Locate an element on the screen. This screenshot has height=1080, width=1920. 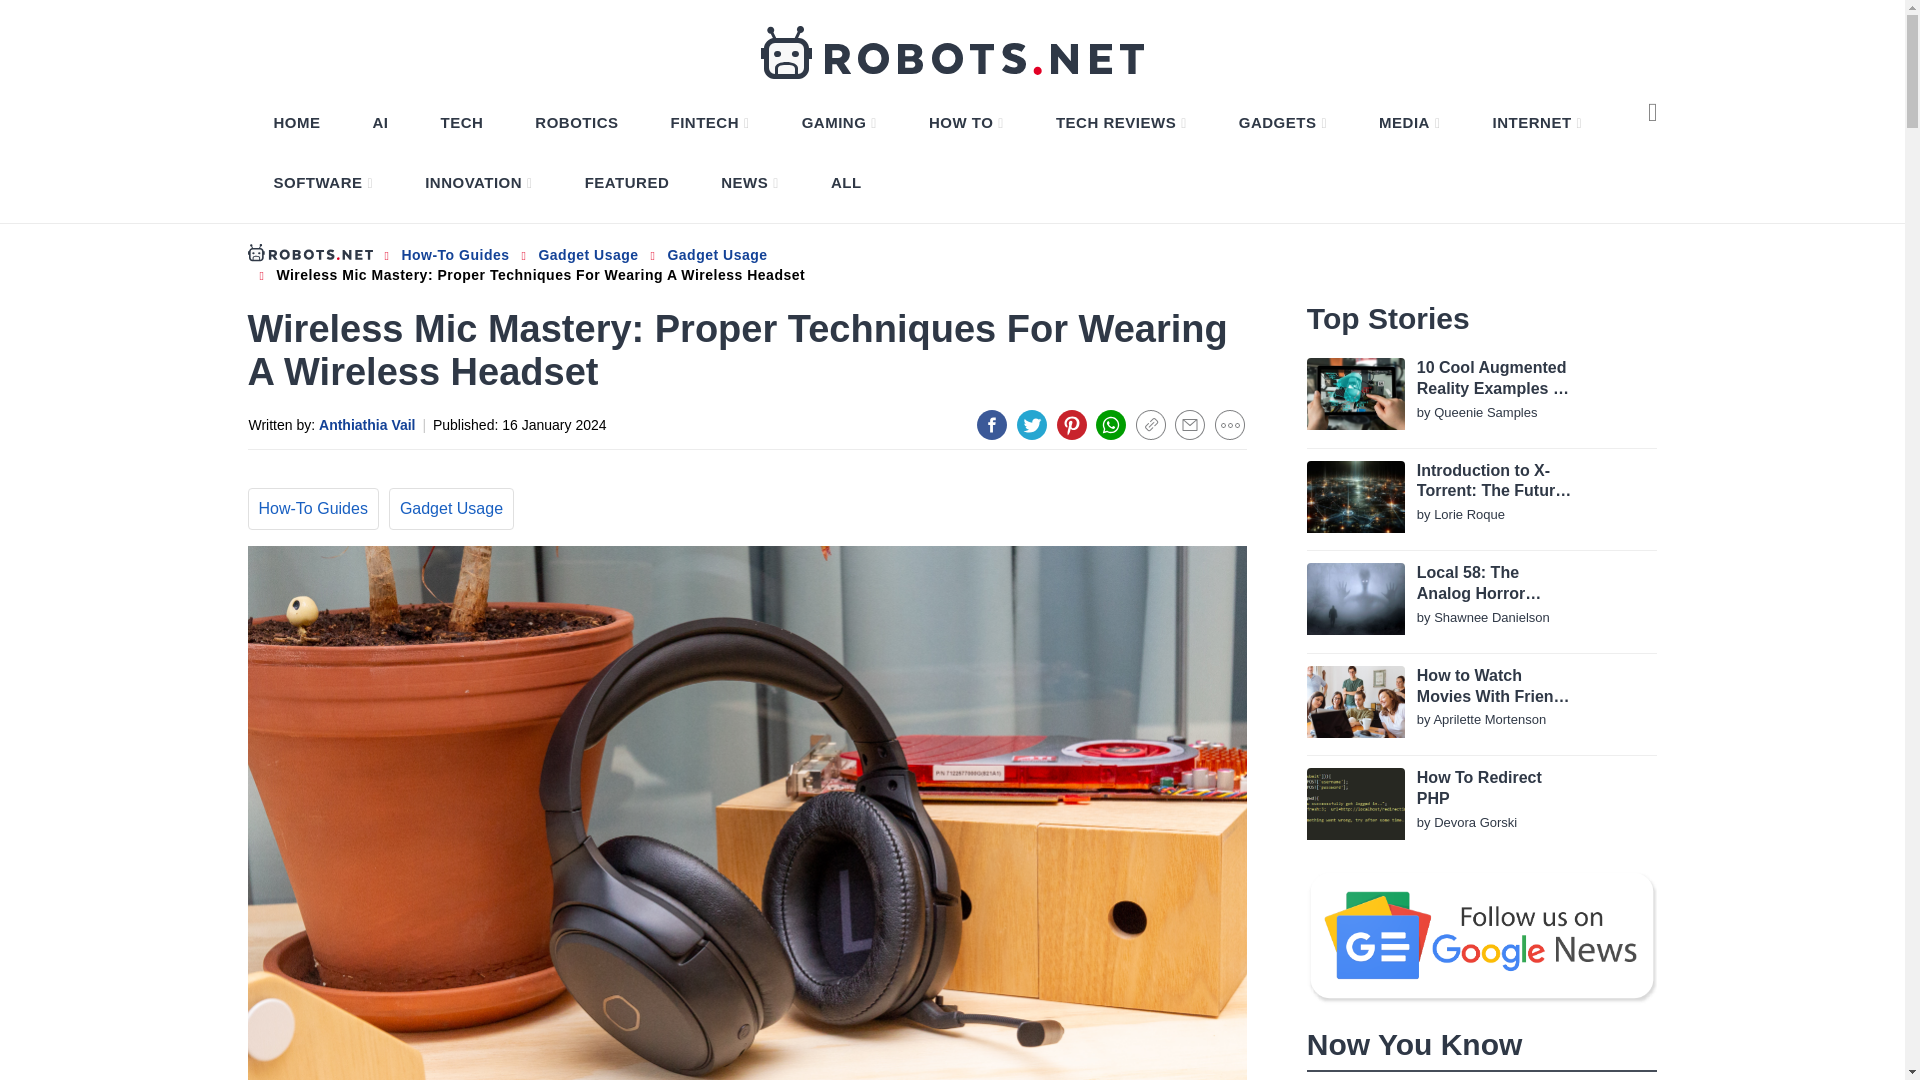
GAMING is located at coordinates (839, 122).